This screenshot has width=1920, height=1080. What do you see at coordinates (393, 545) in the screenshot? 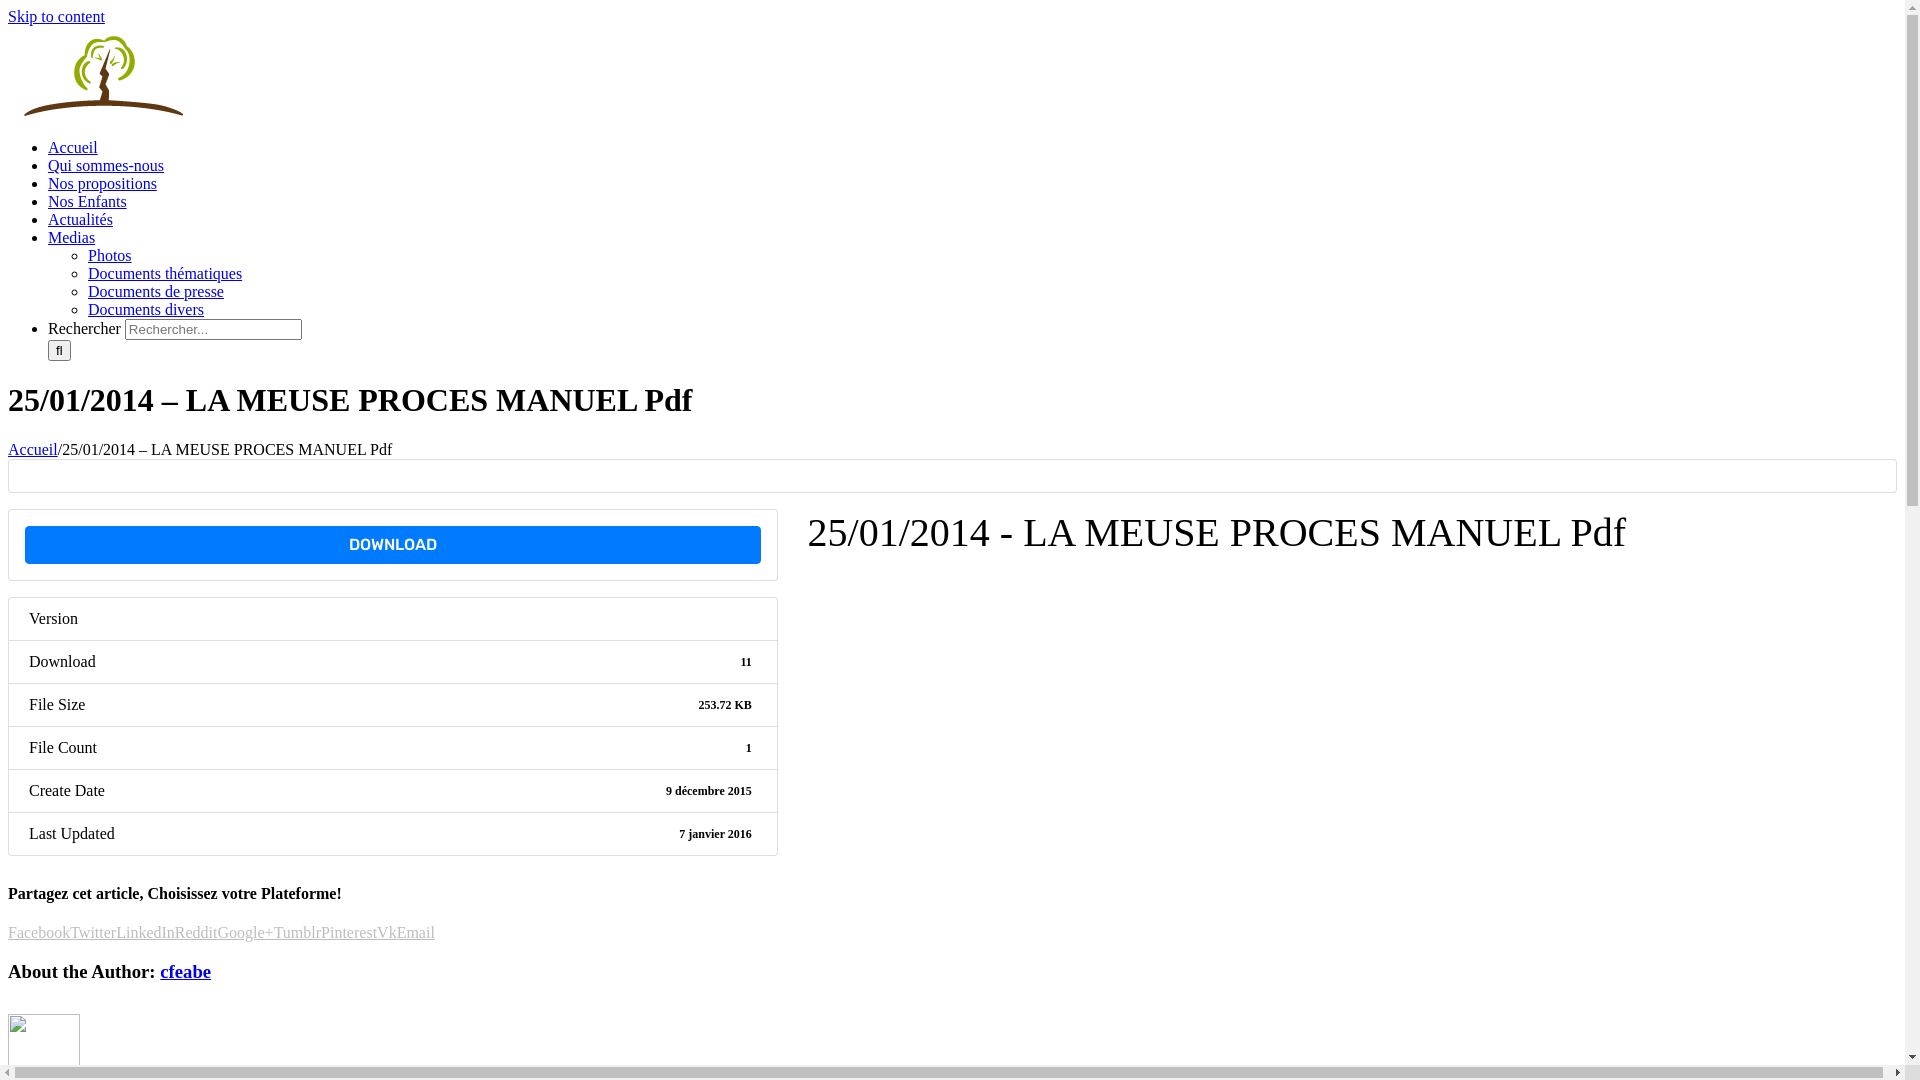
I see `DOWNLOAD` at bounding box center [393, 545].